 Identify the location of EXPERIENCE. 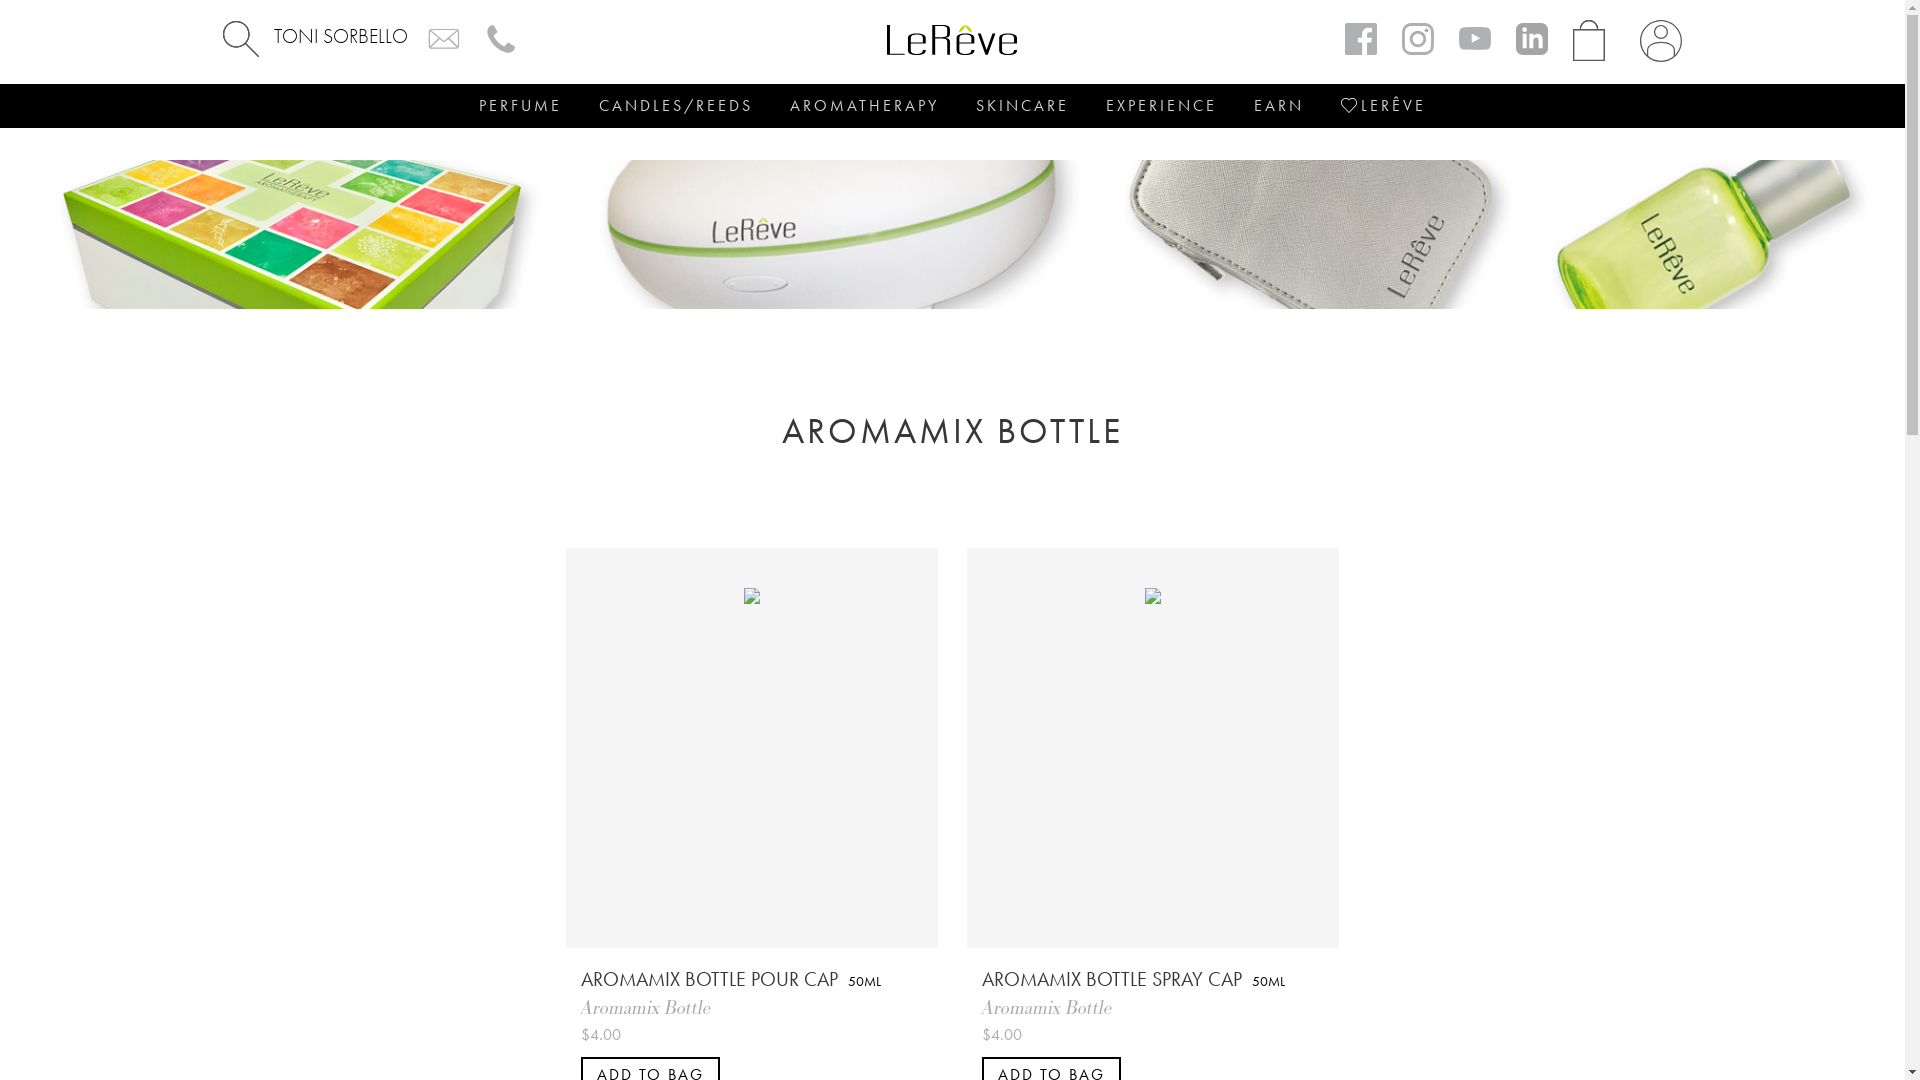
(1162, 106).